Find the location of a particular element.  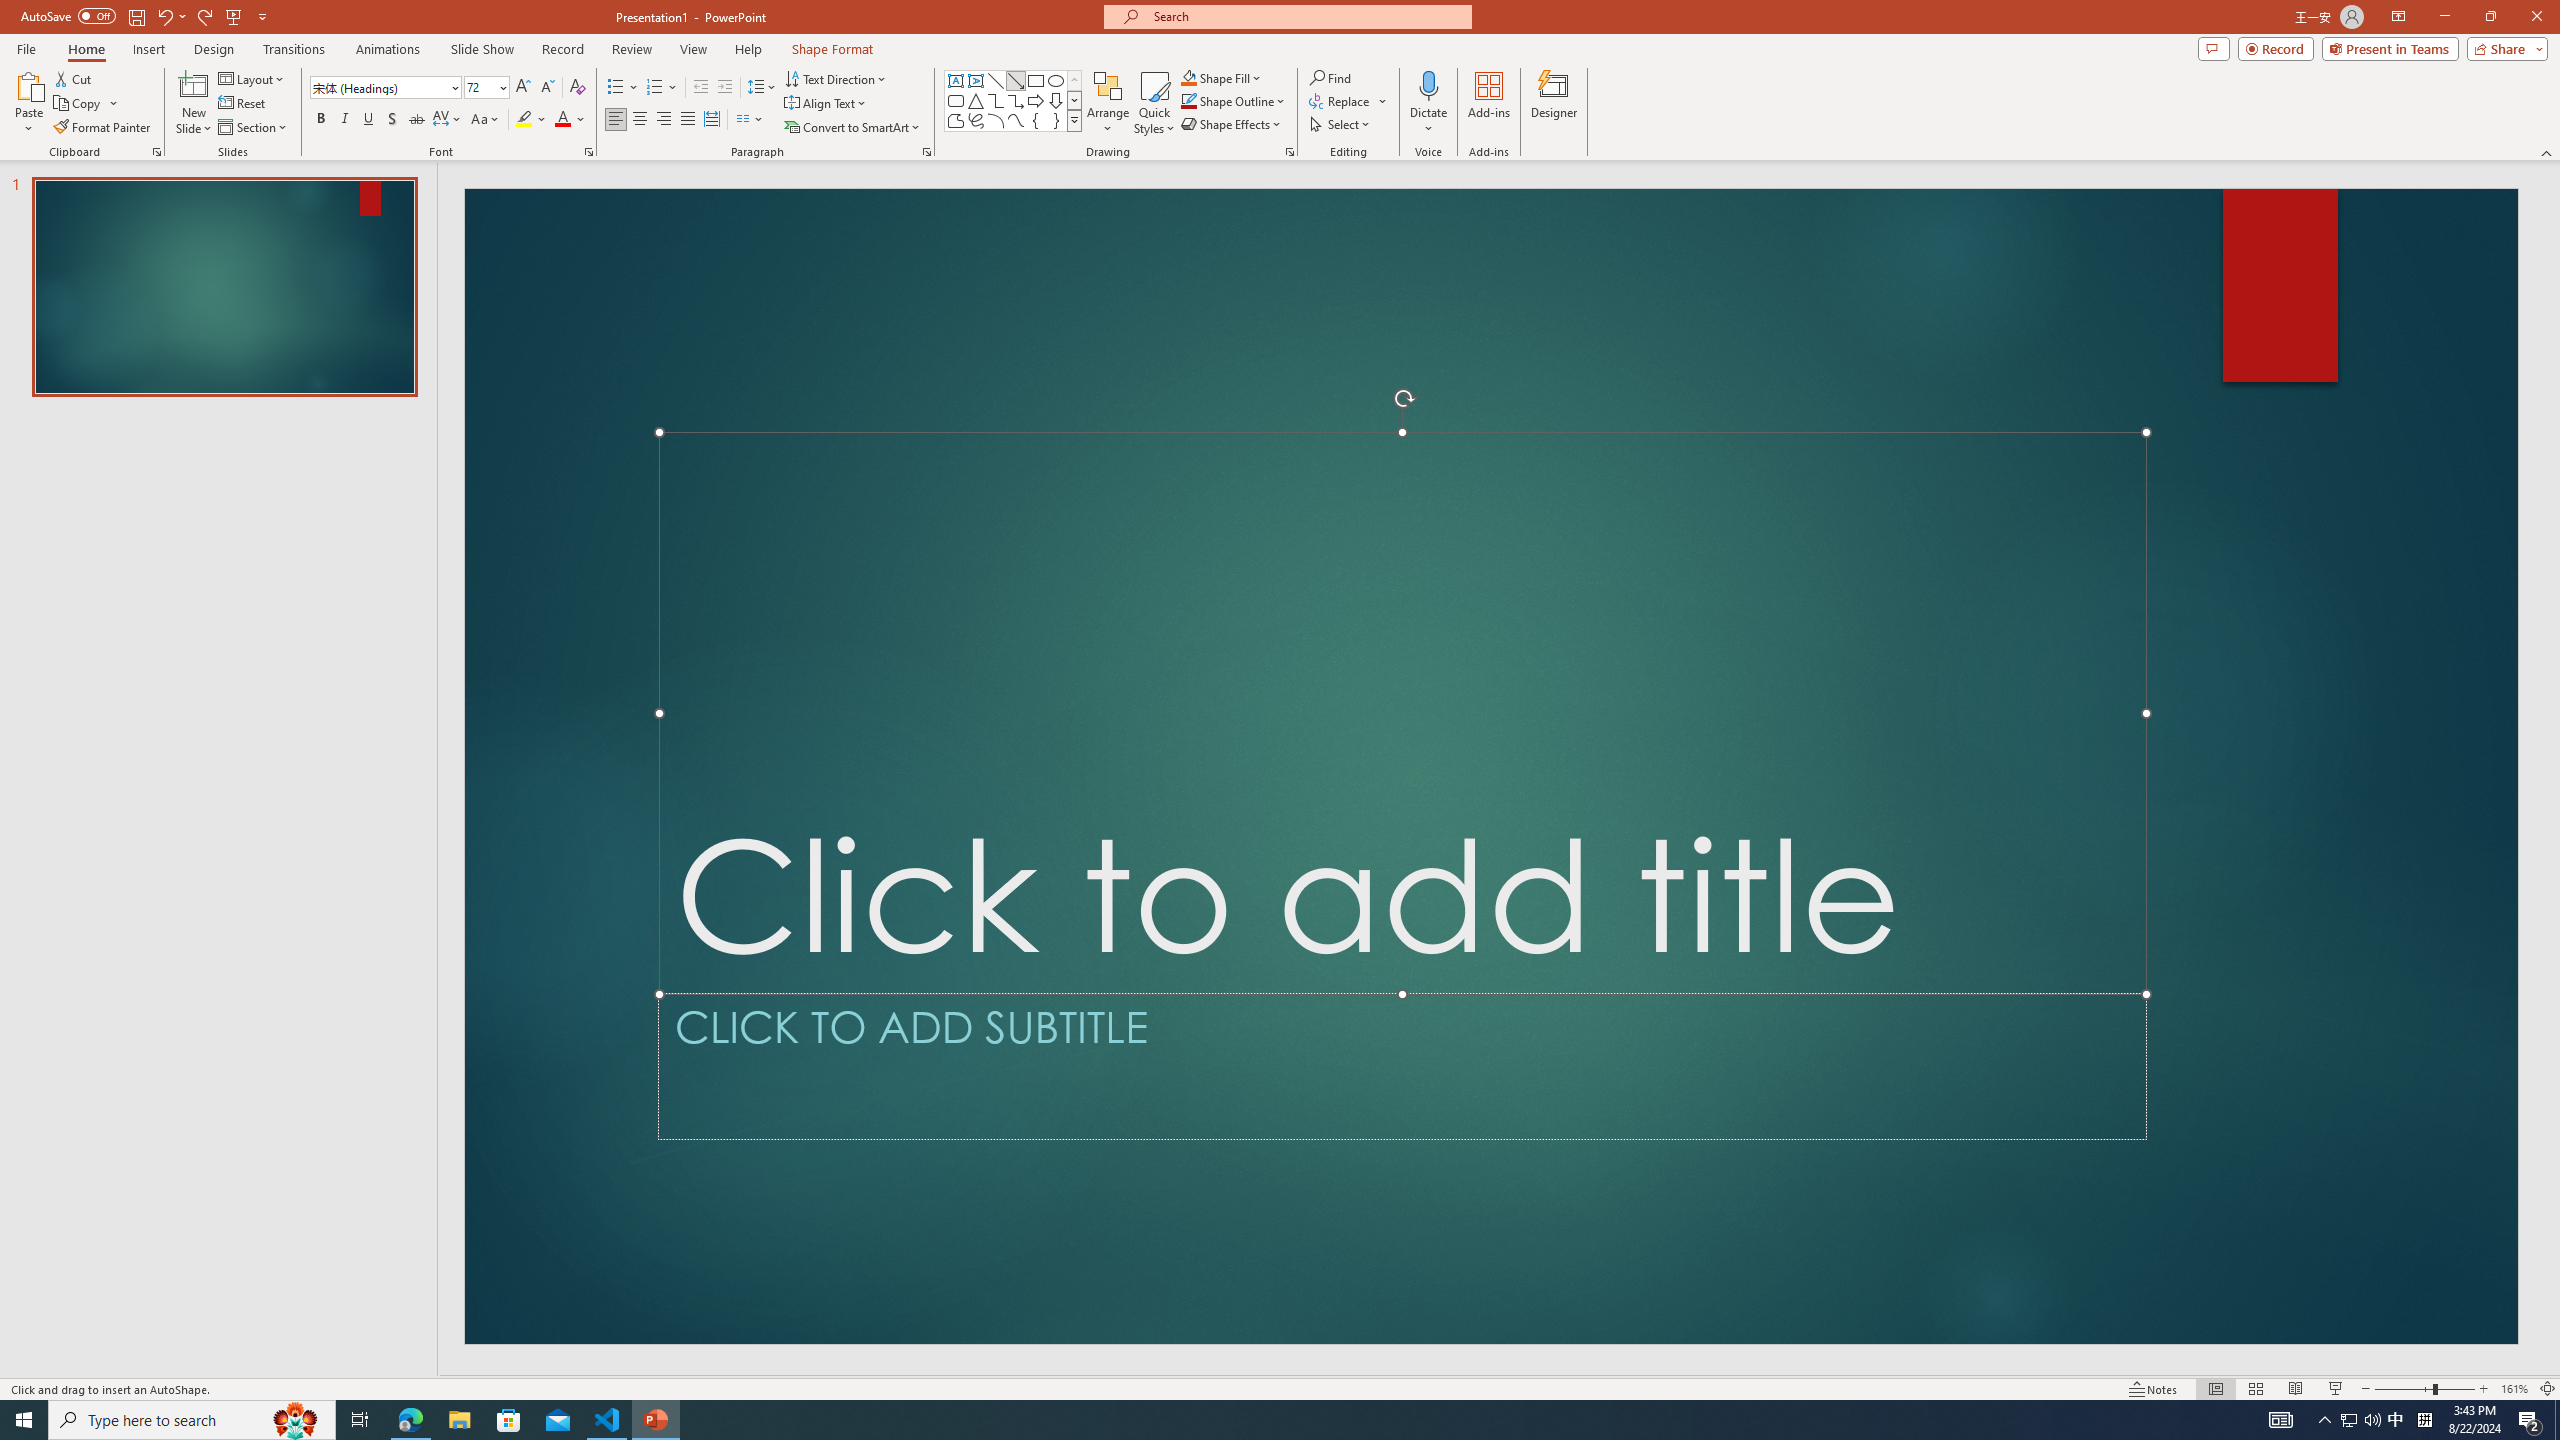

Microsoft search is located at coordinates (1306, 16).